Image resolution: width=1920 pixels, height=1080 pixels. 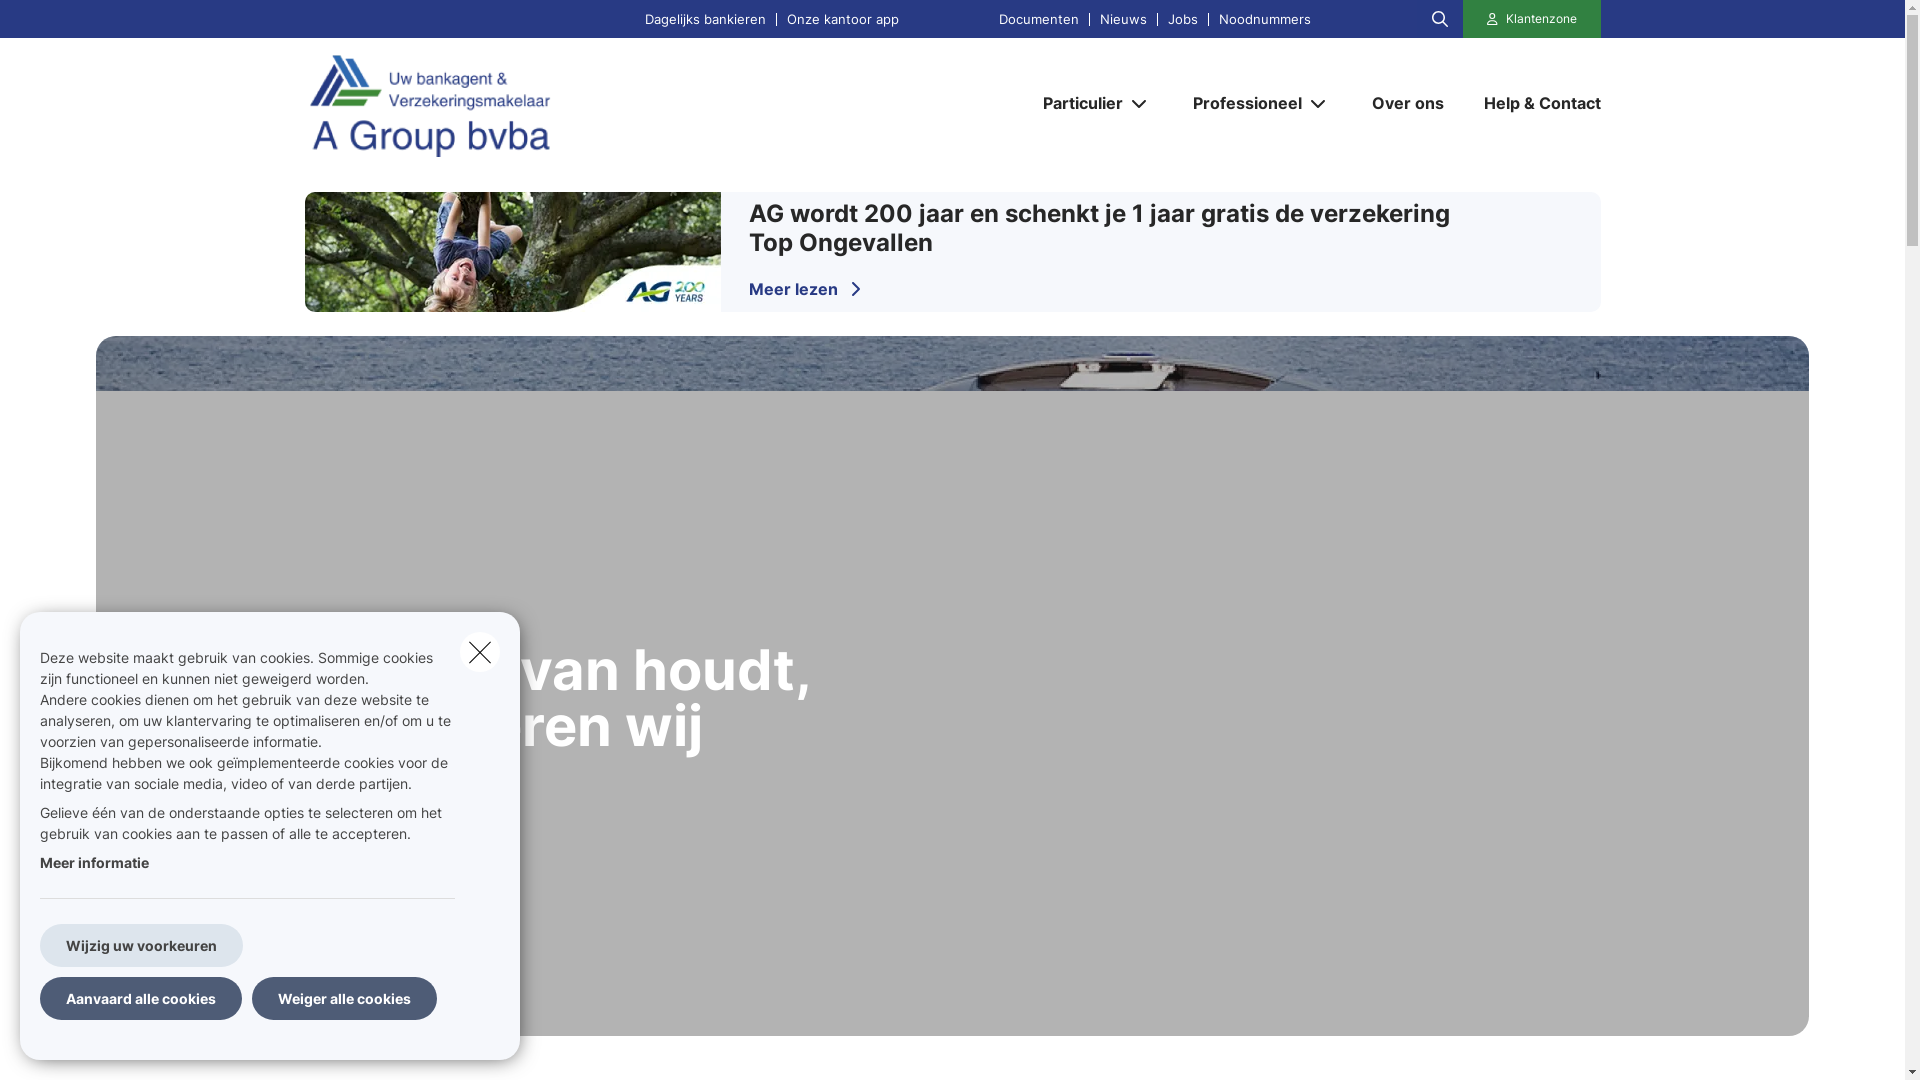 I want to click on Help & Contact, so click(x=1532, y=103).